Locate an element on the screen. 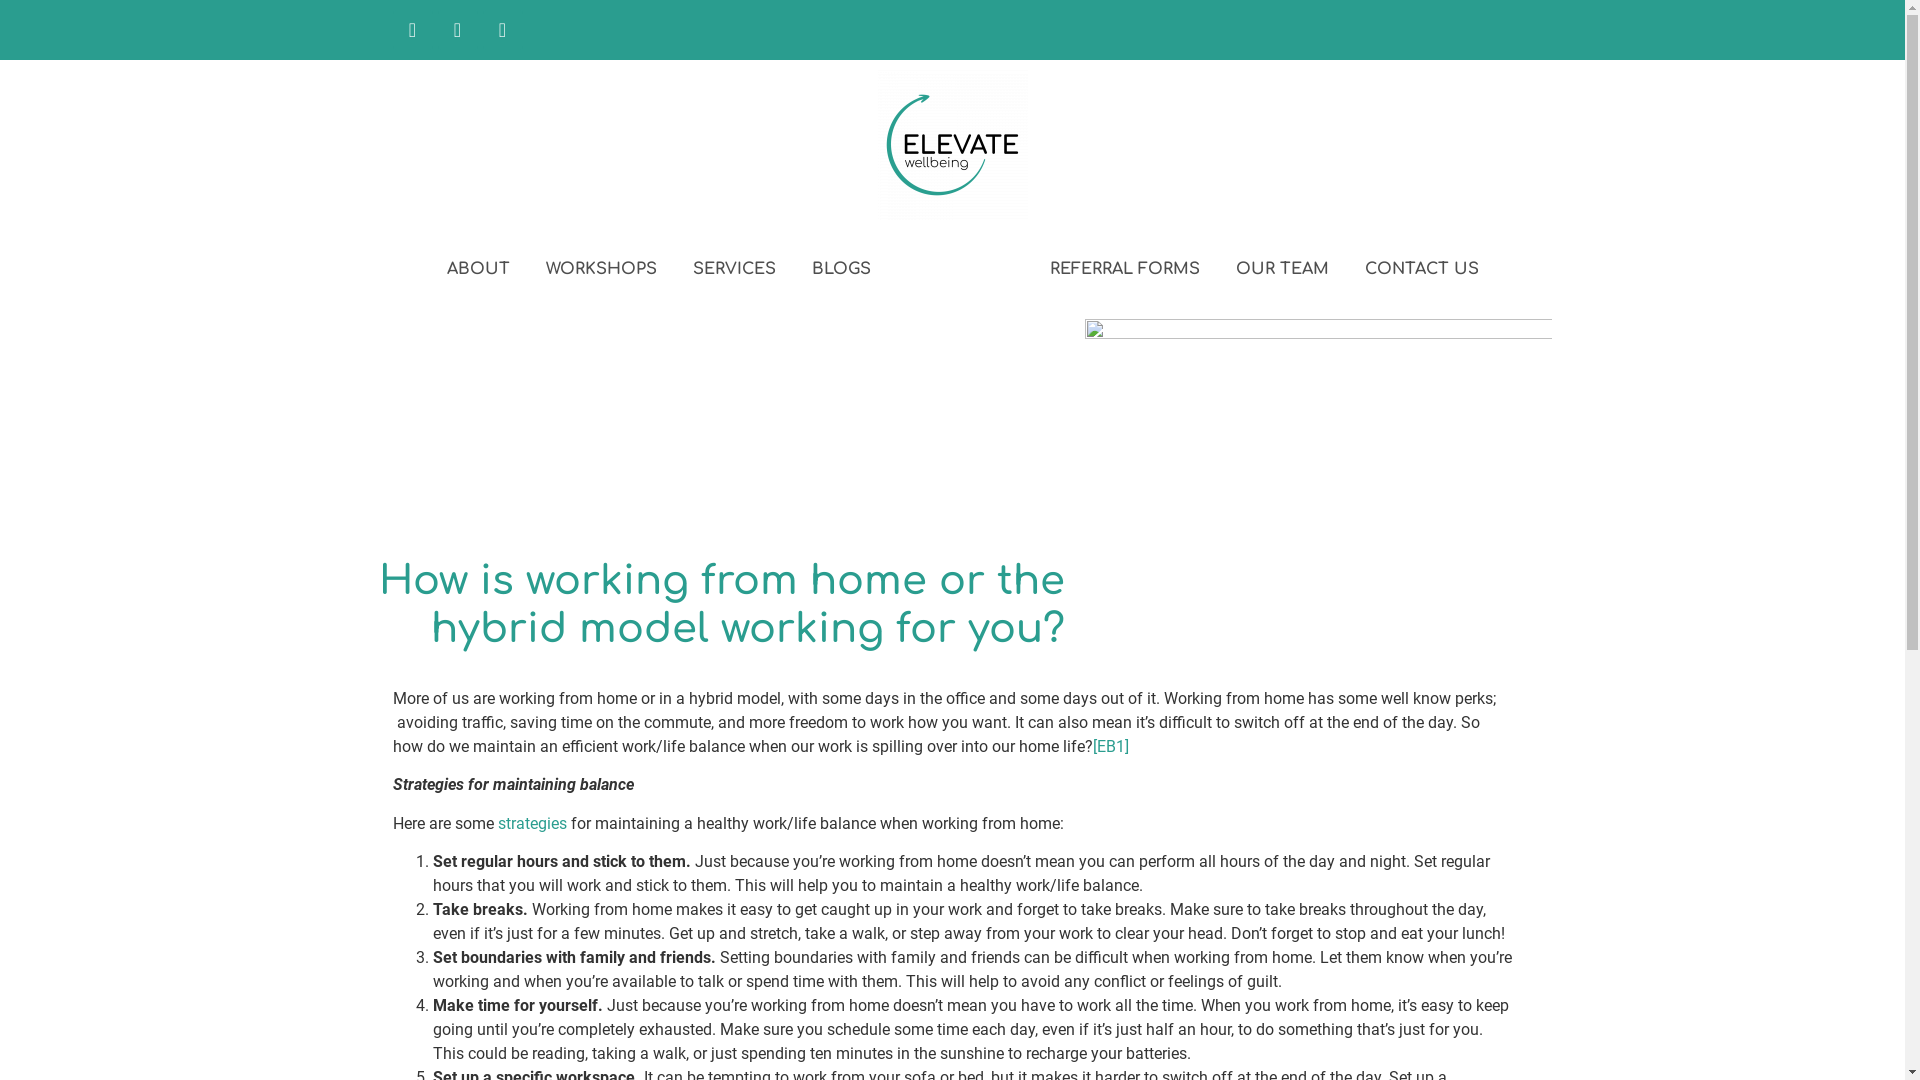 This screenshot has width=1920, height=1080. OUR TEAM is located at coordinates (1282, 270).